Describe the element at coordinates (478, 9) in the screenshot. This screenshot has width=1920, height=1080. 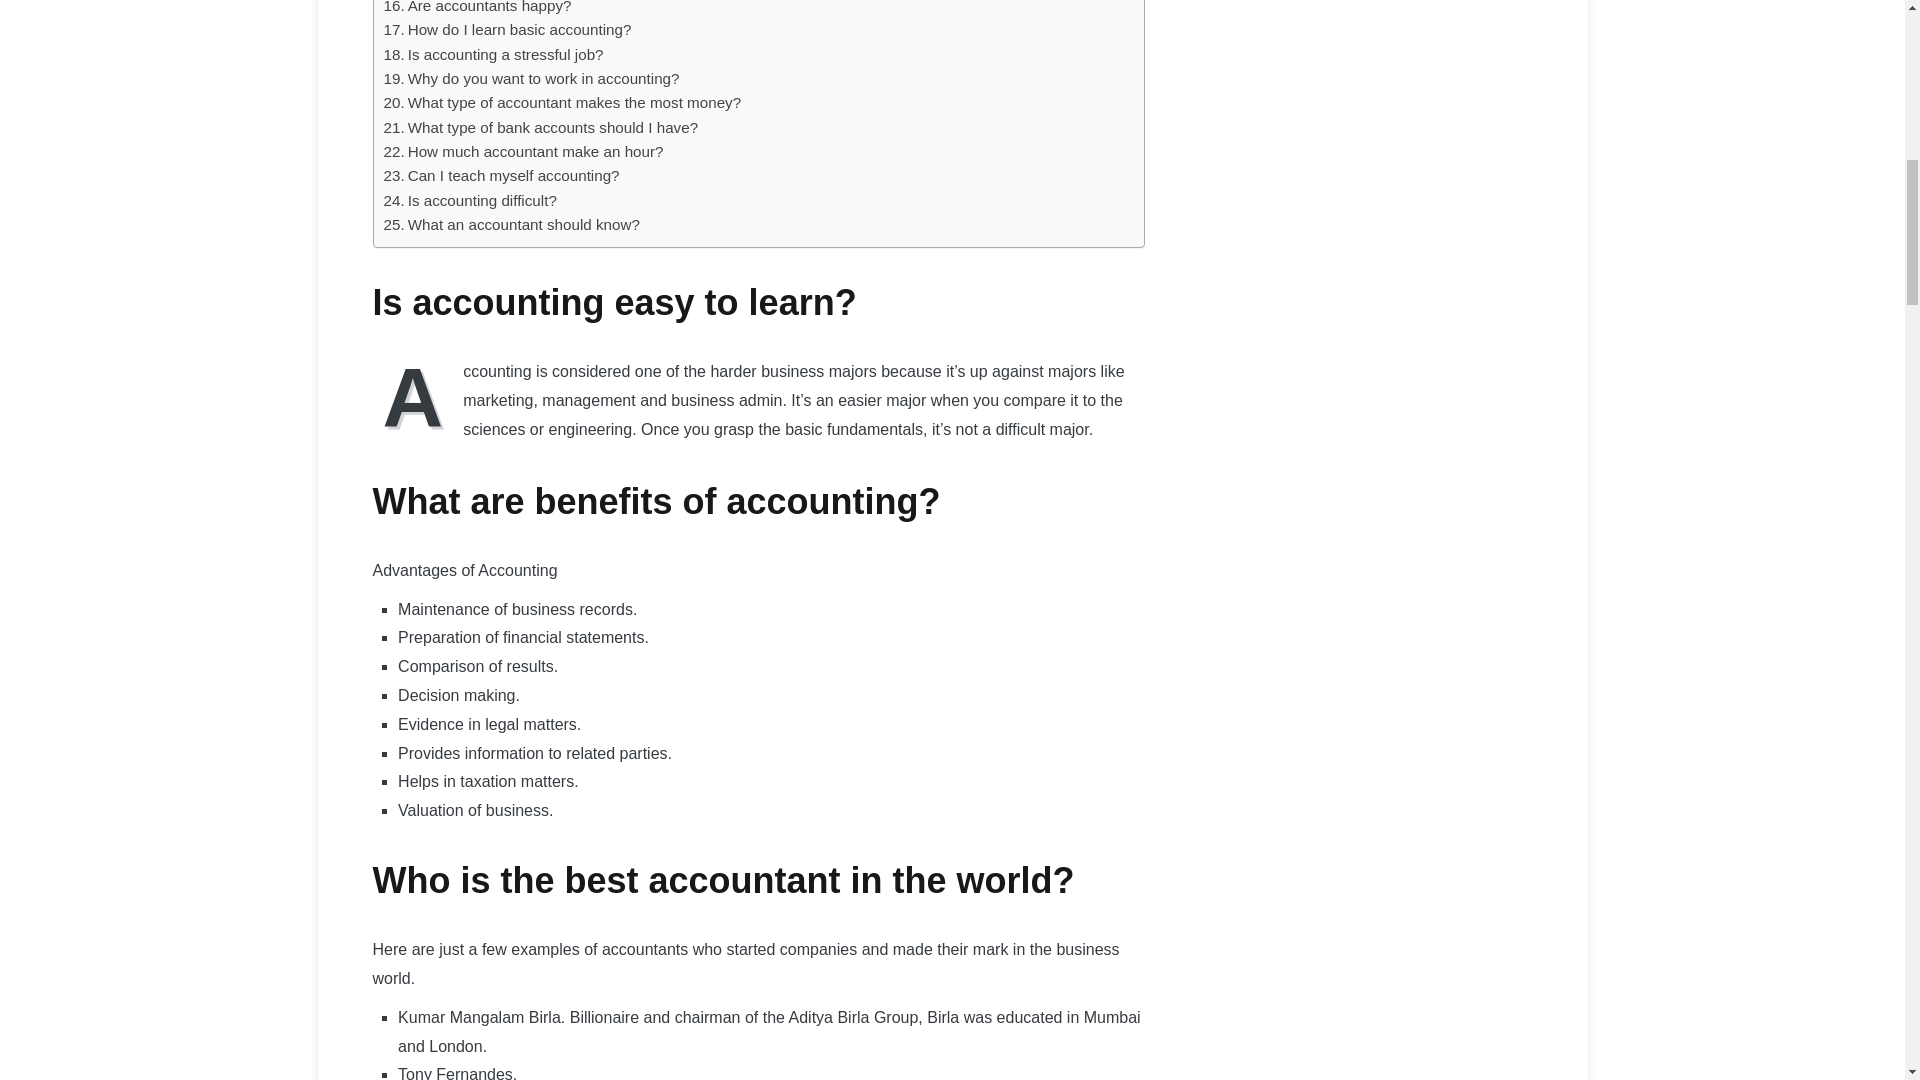
I see `Are accountants happy?` at that location.